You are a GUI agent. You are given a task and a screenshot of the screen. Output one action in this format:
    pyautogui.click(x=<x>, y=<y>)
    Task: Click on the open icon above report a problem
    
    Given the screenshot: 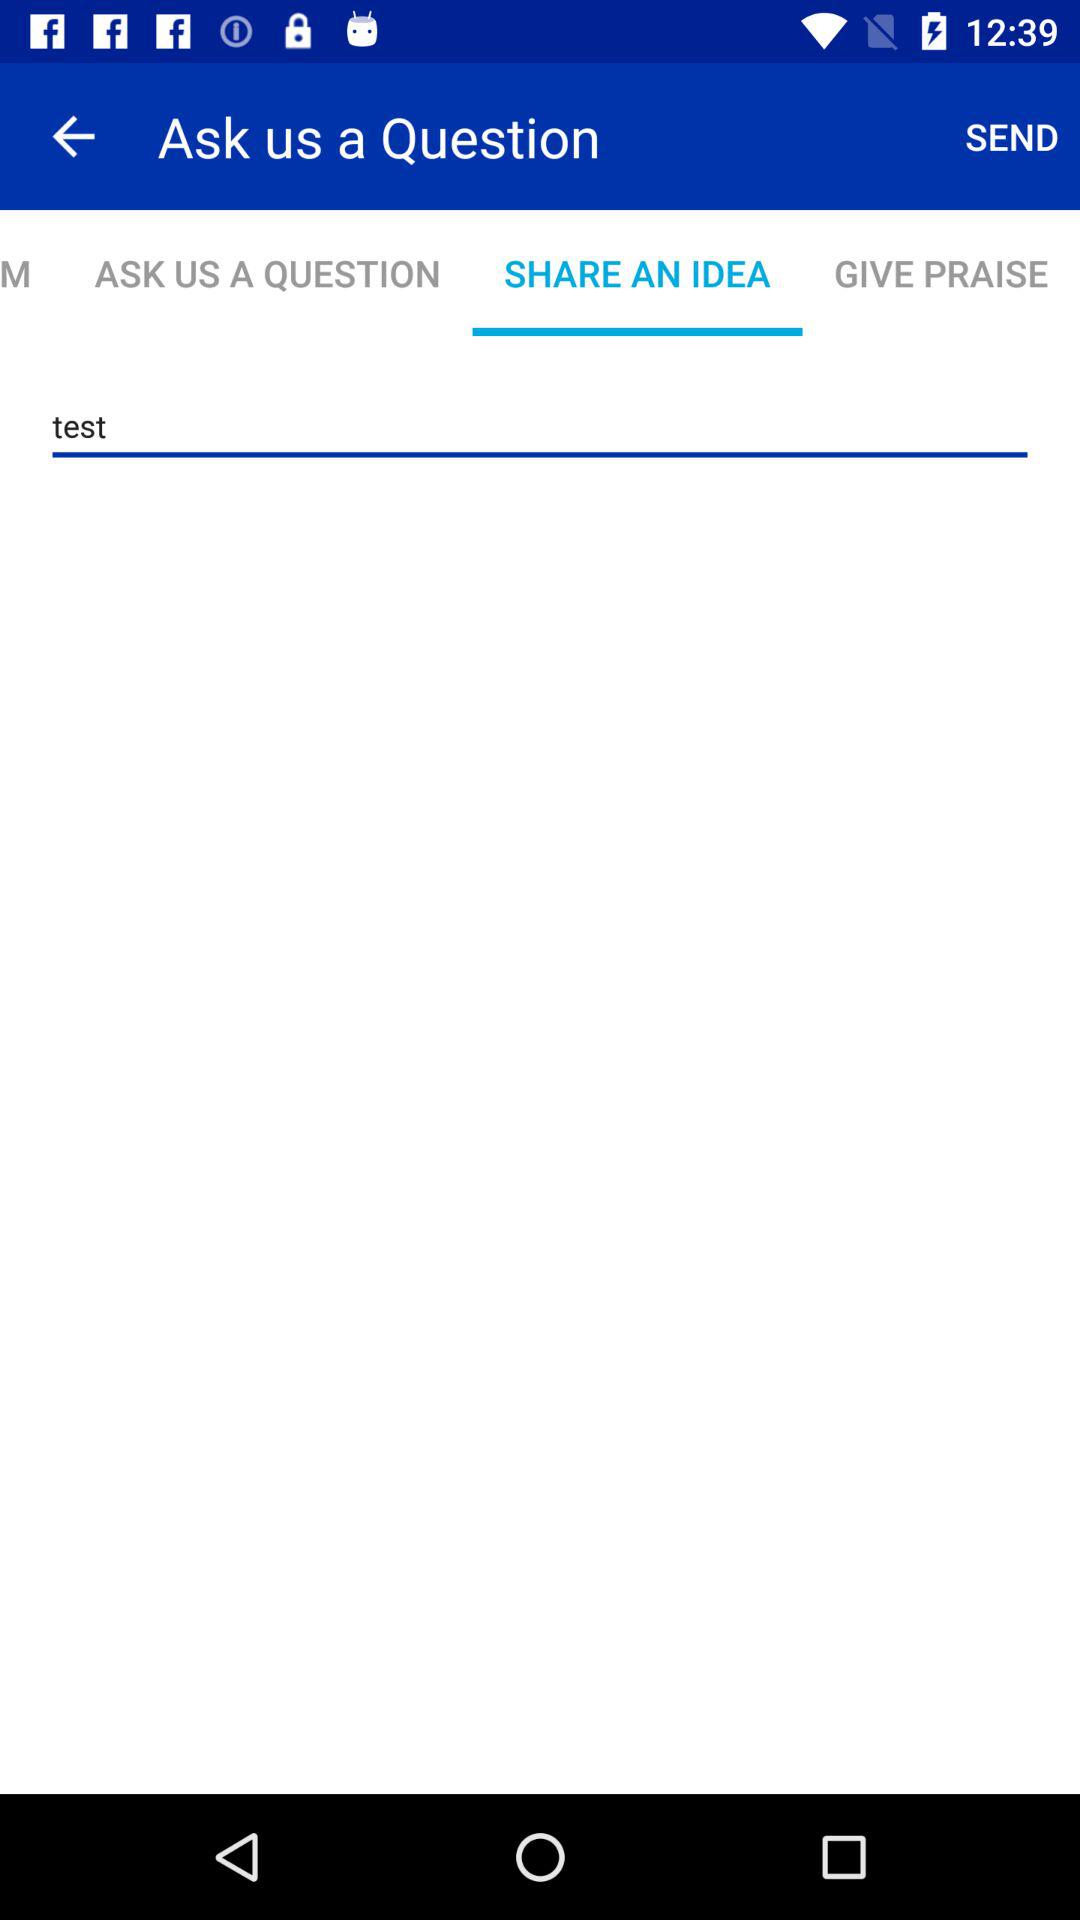 What is the action you would take?
    pyautogui.click(x=73, y=136)
    